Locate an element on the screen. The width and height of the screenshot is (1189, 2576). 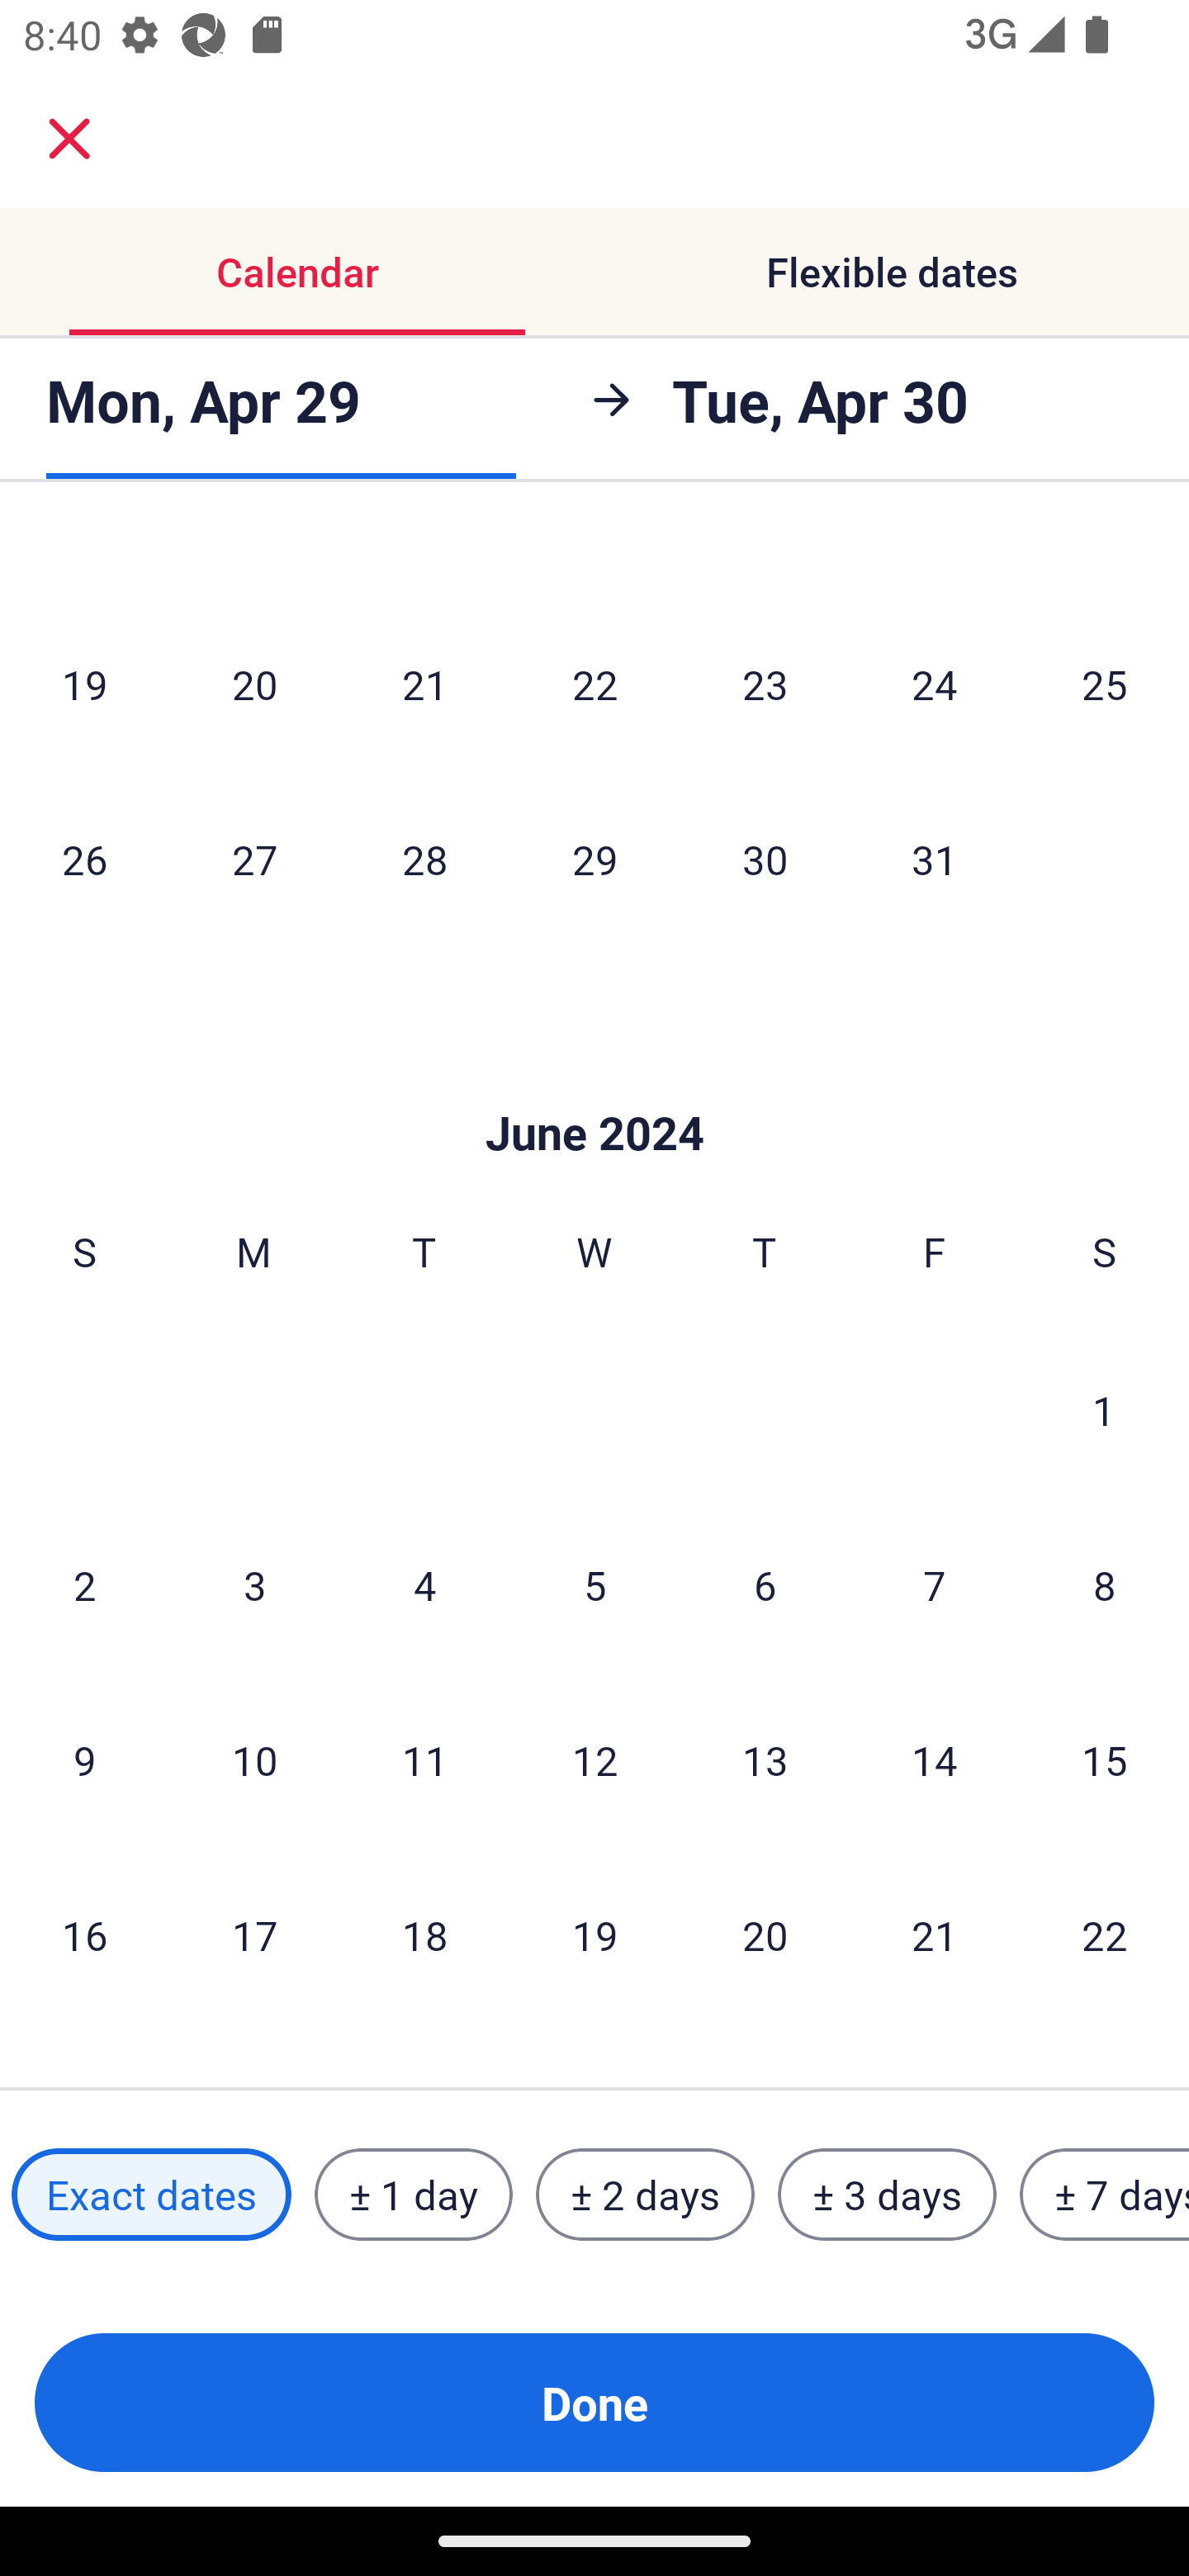
20 Thursday, June 20, 2024 is located at coordinates (765, 1934).